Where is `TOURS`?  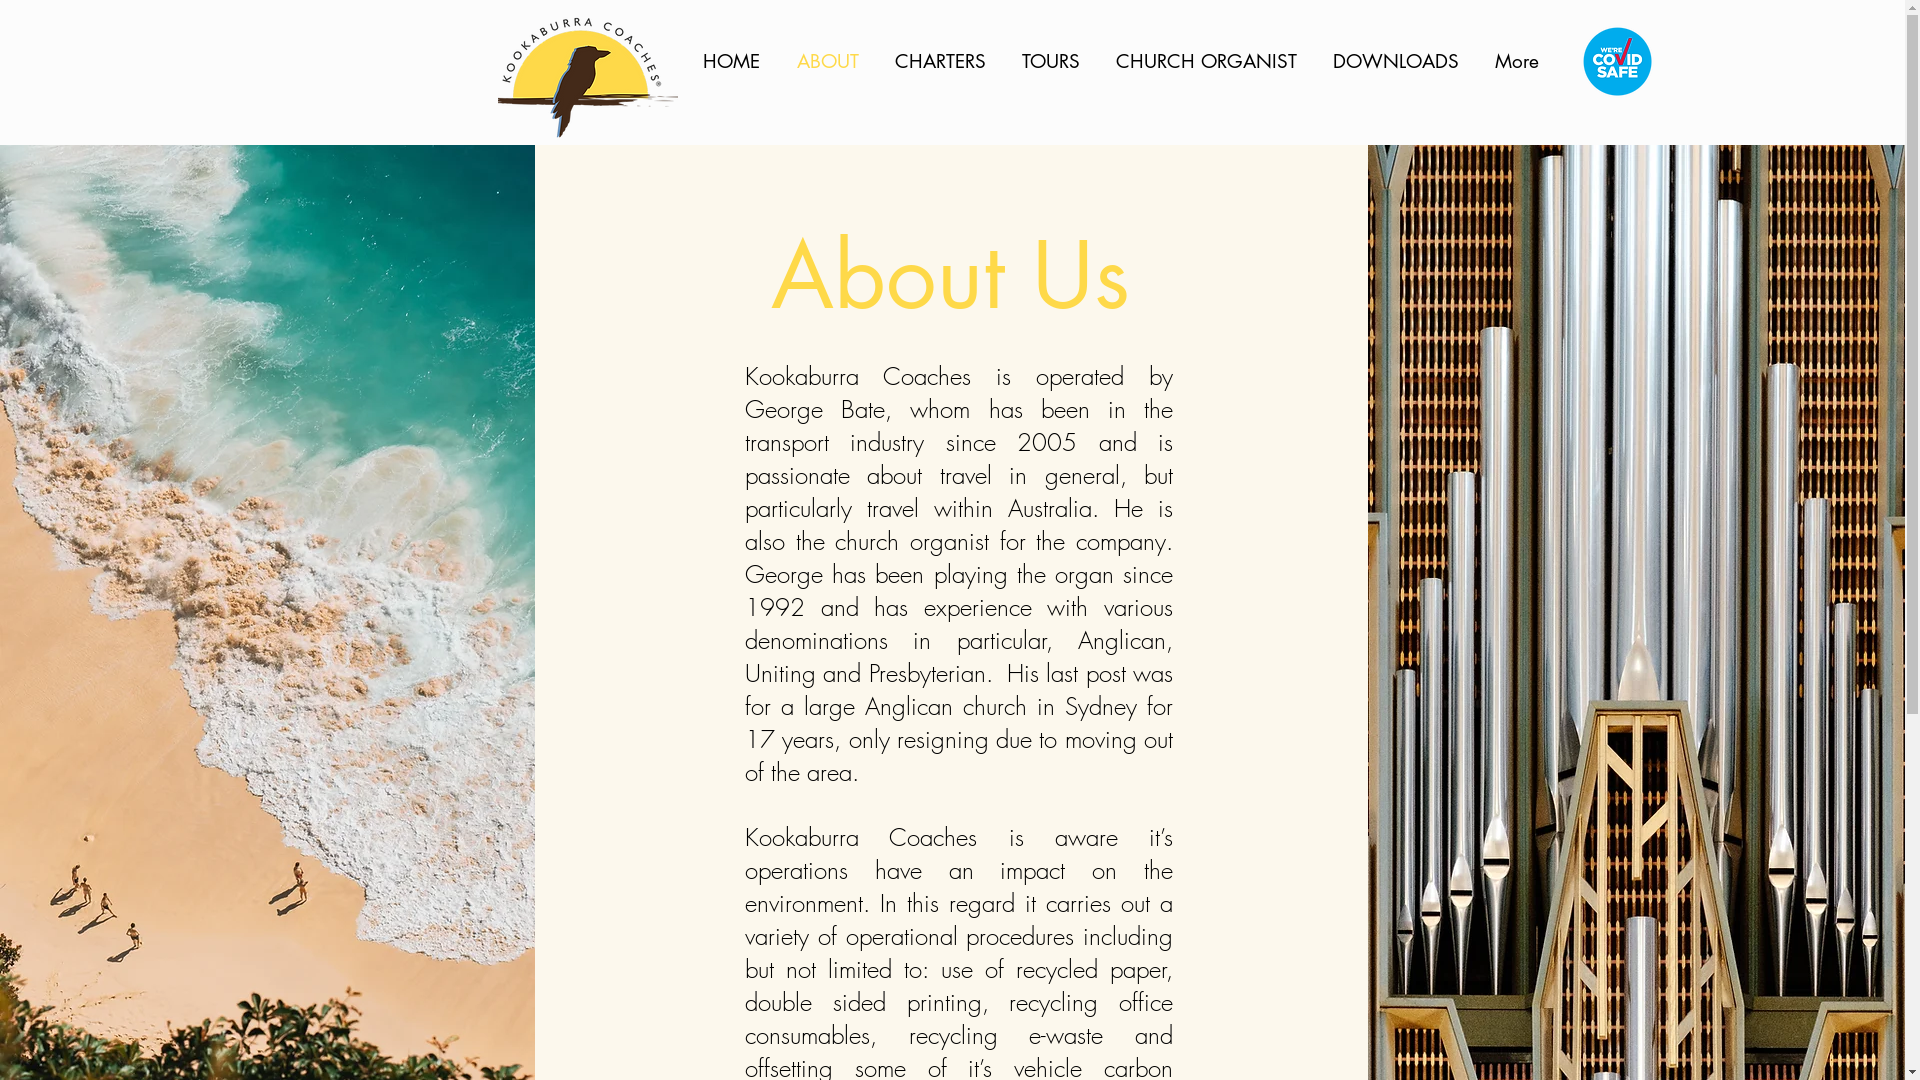
TOURS is located at coordinates (1053, 62).